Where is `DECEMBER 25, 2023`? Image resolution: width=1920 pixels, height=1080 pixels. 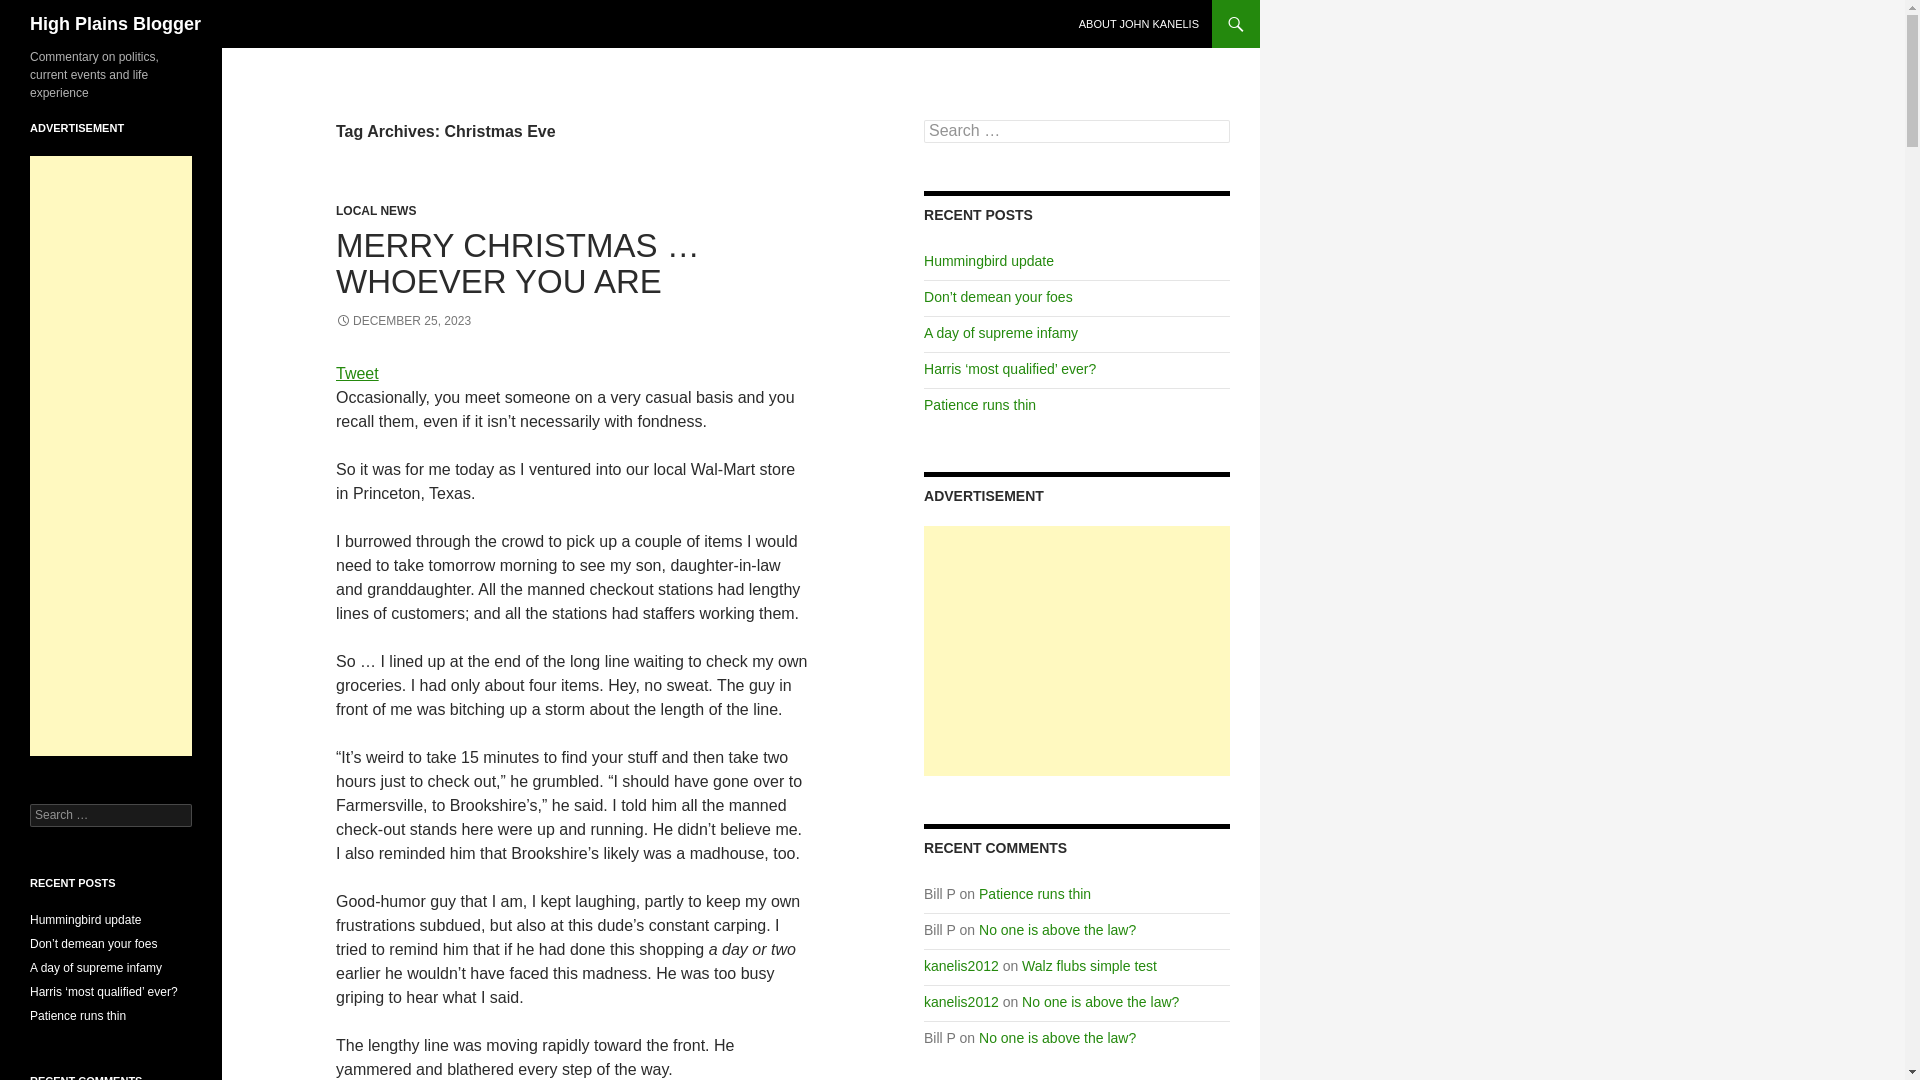
DECEMBER 25, 2023 is located at coordinates (403, 321).